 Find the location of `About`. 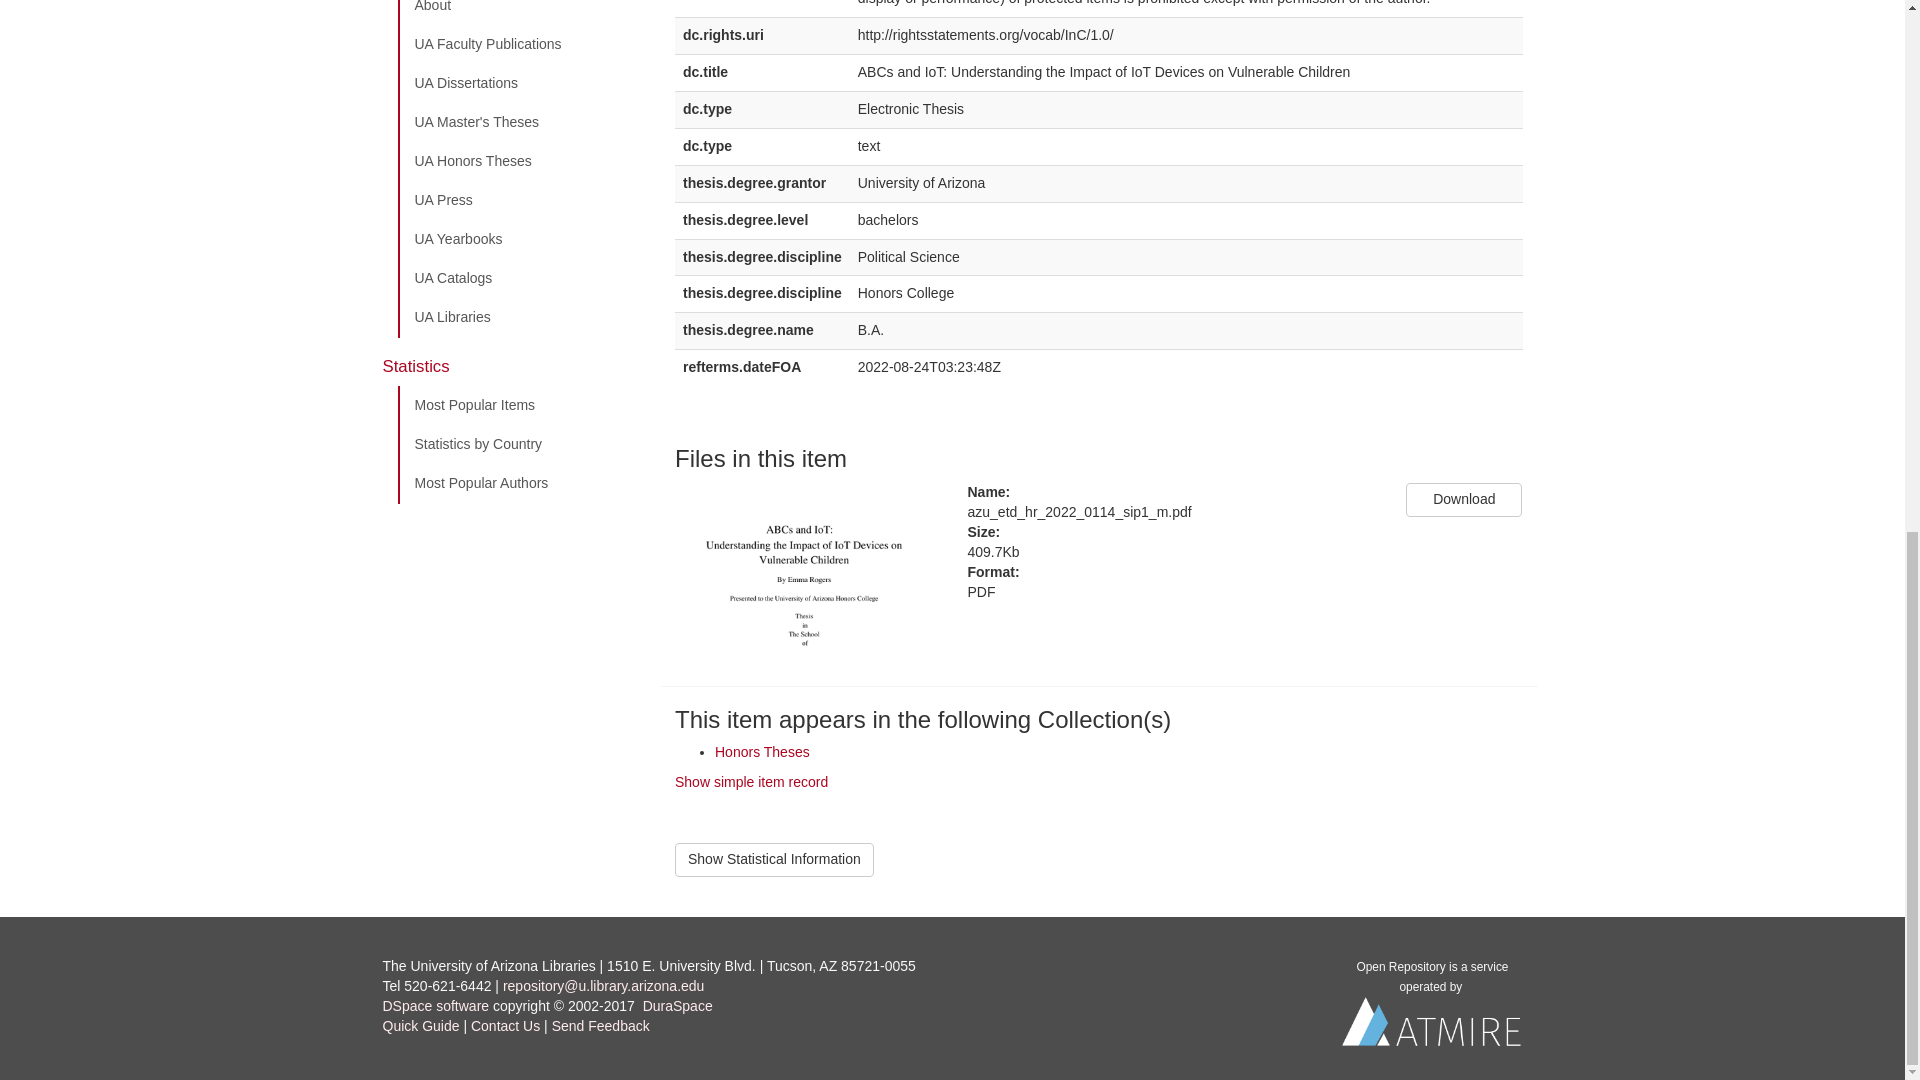

About is located at coordinates (521, 12).